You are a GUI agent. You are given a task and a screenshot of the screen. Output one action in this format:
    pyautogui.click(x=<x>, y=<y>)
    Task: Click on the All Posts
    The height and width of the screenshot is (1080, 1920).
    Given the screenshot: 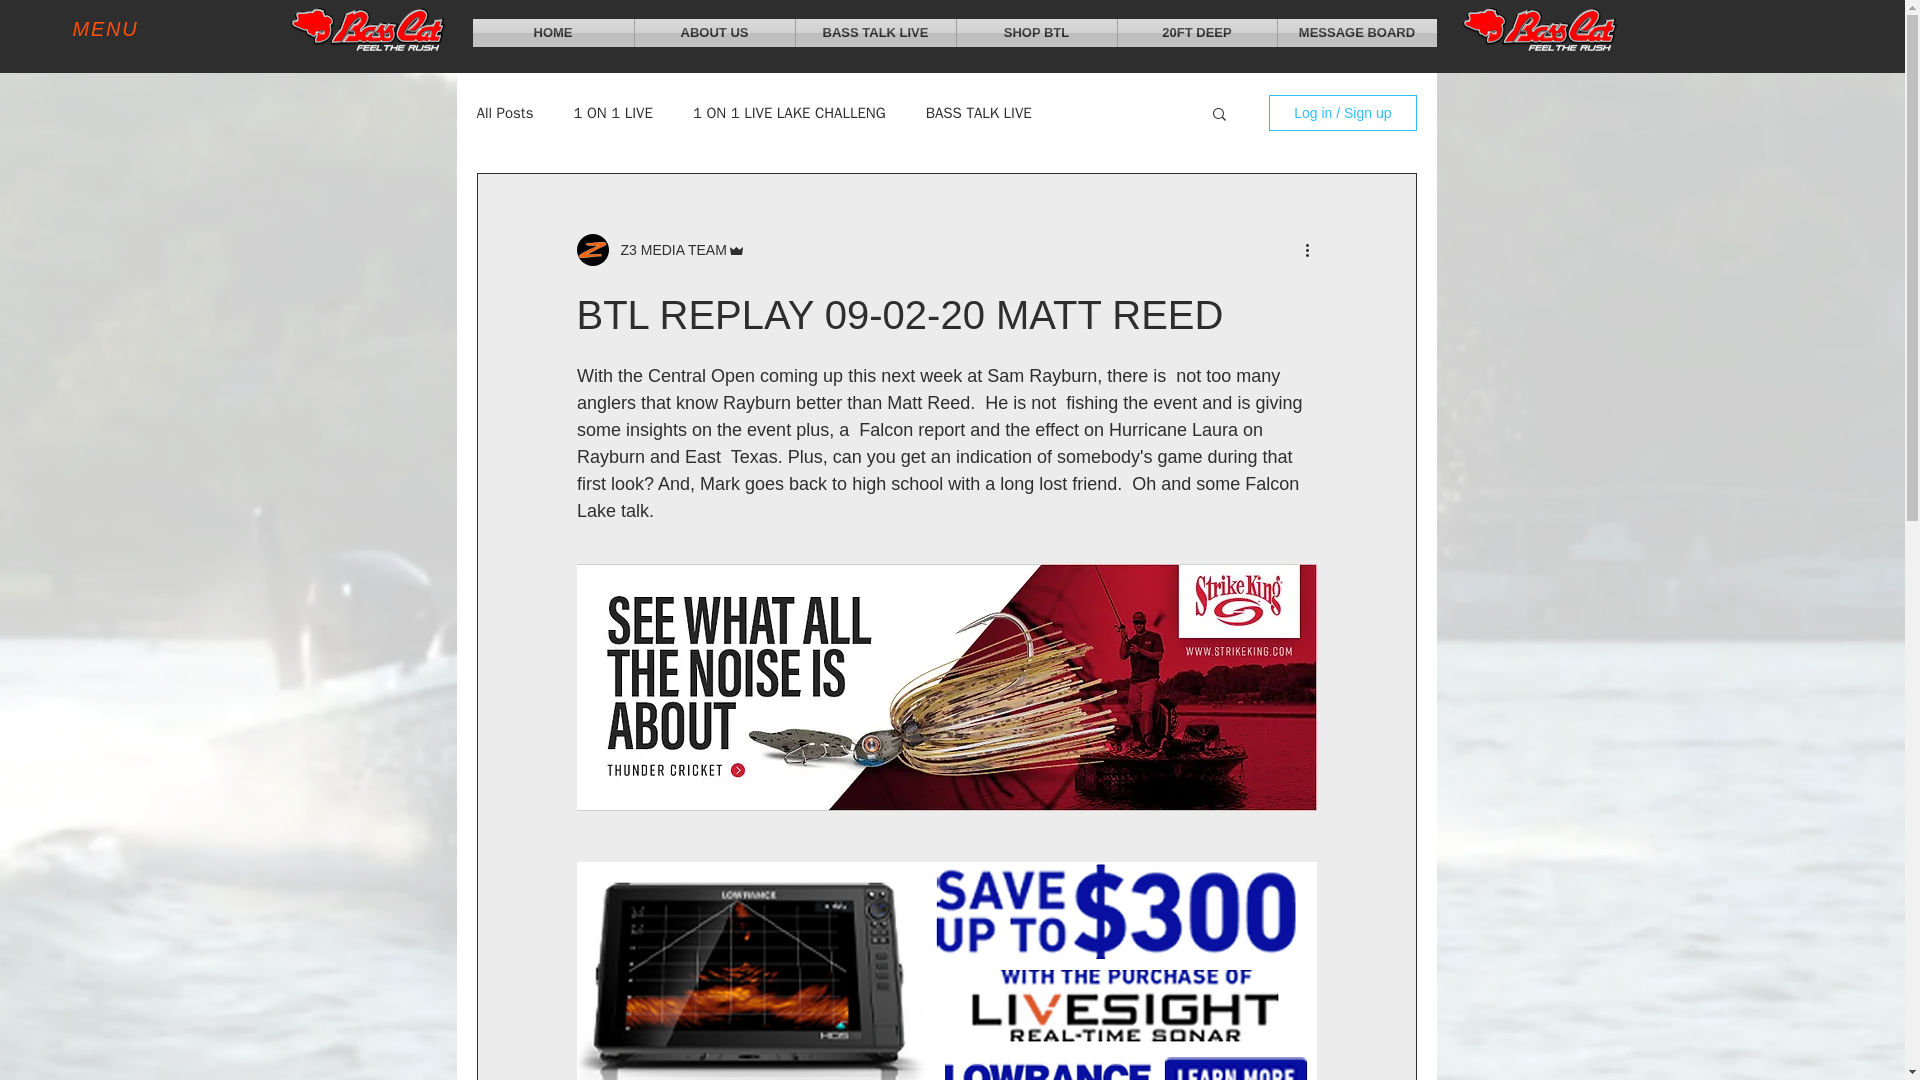 What is the action you would take?
    pyautogui.click(x=504, y=113)
    